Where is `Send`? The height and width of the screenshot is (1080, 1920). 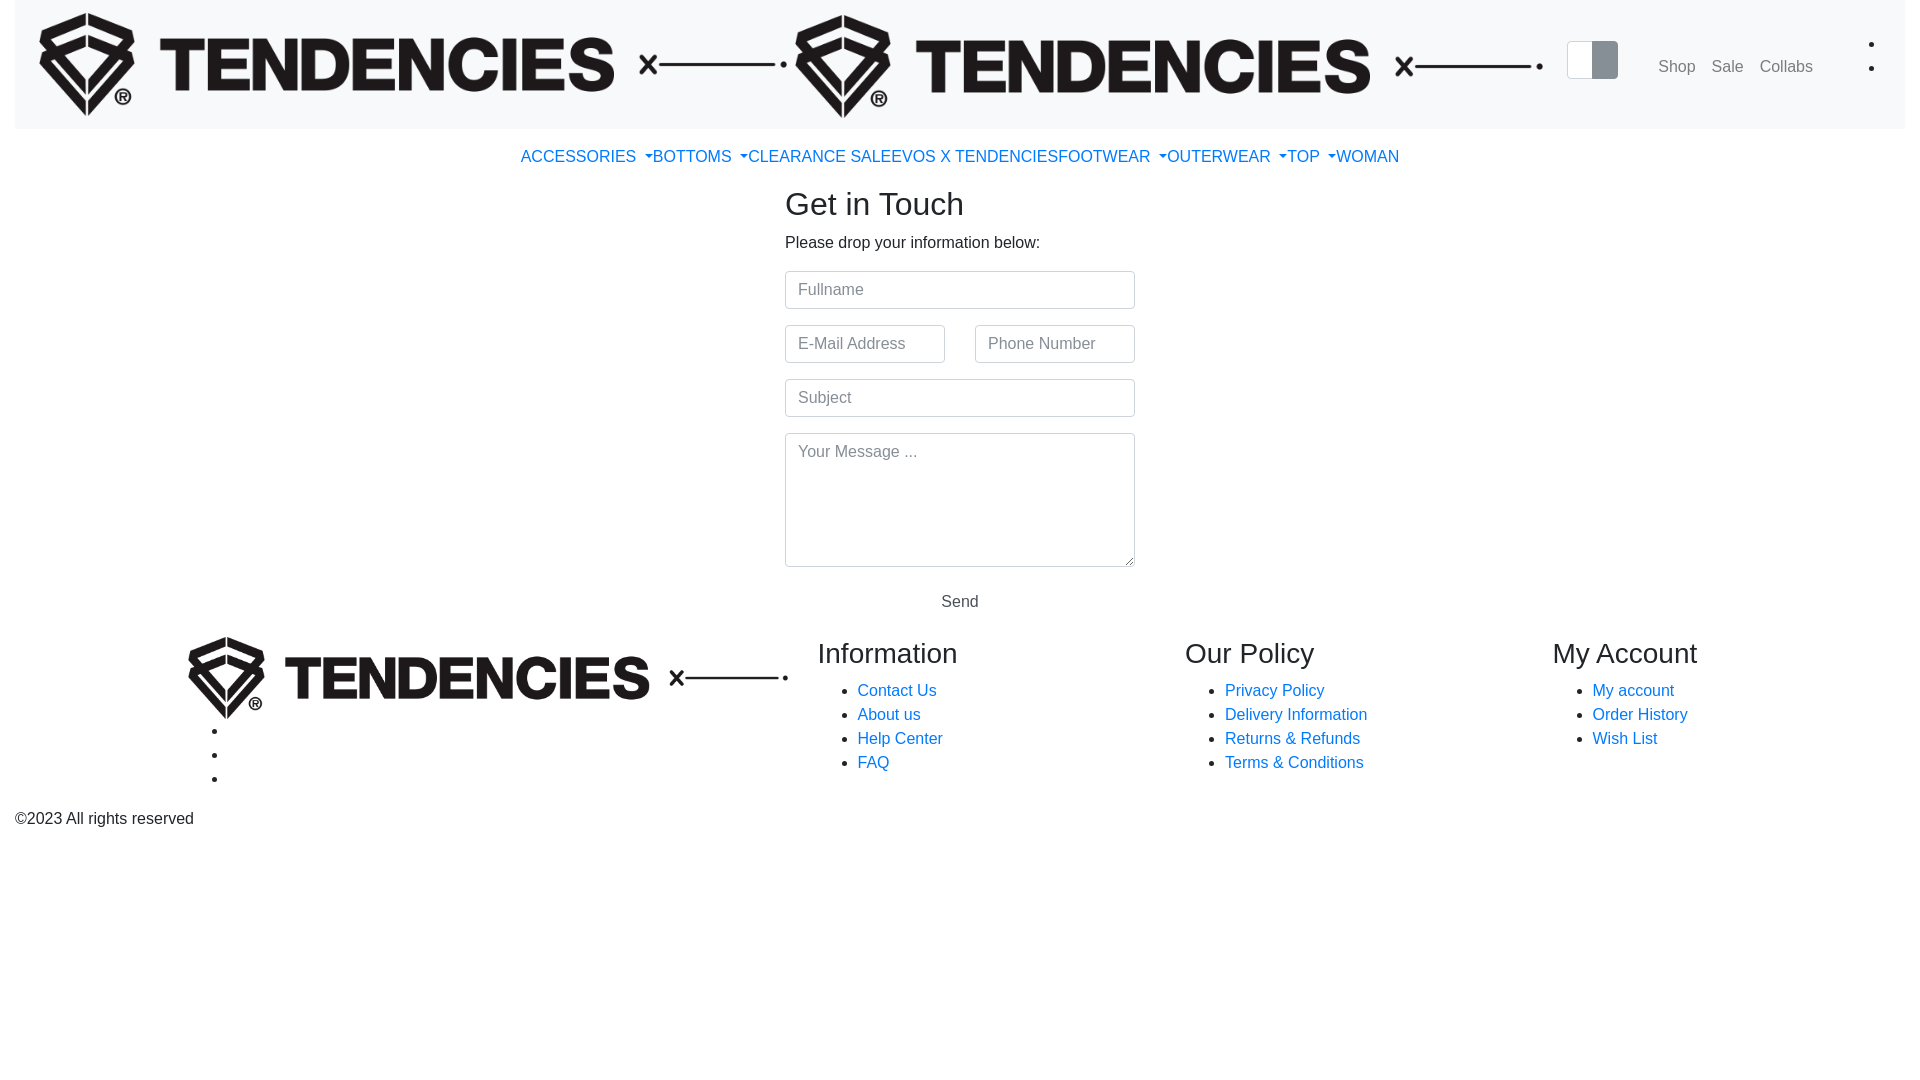 Send is located at coordinates (960, 602).